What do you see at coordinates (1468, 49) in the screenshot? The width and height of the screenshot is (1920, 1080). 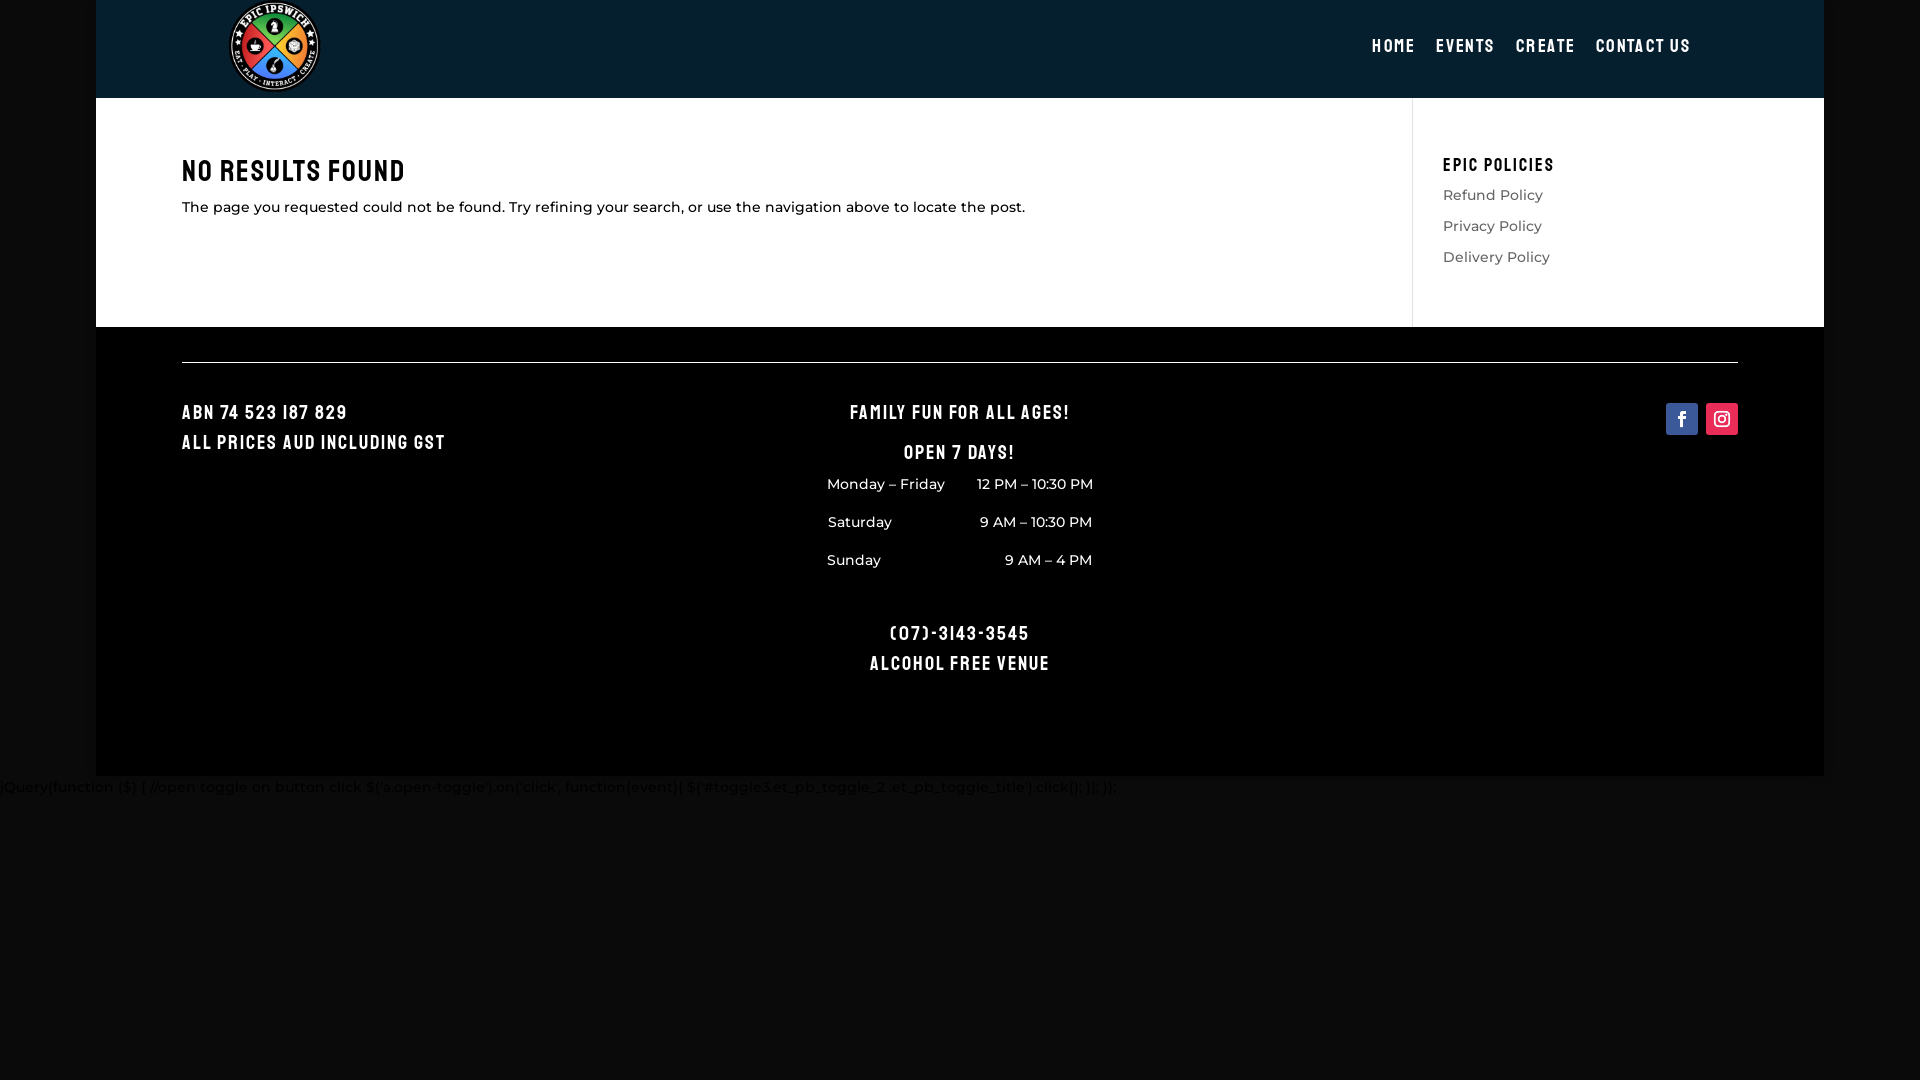 I see `Events` at bounding box center [1468, 49].